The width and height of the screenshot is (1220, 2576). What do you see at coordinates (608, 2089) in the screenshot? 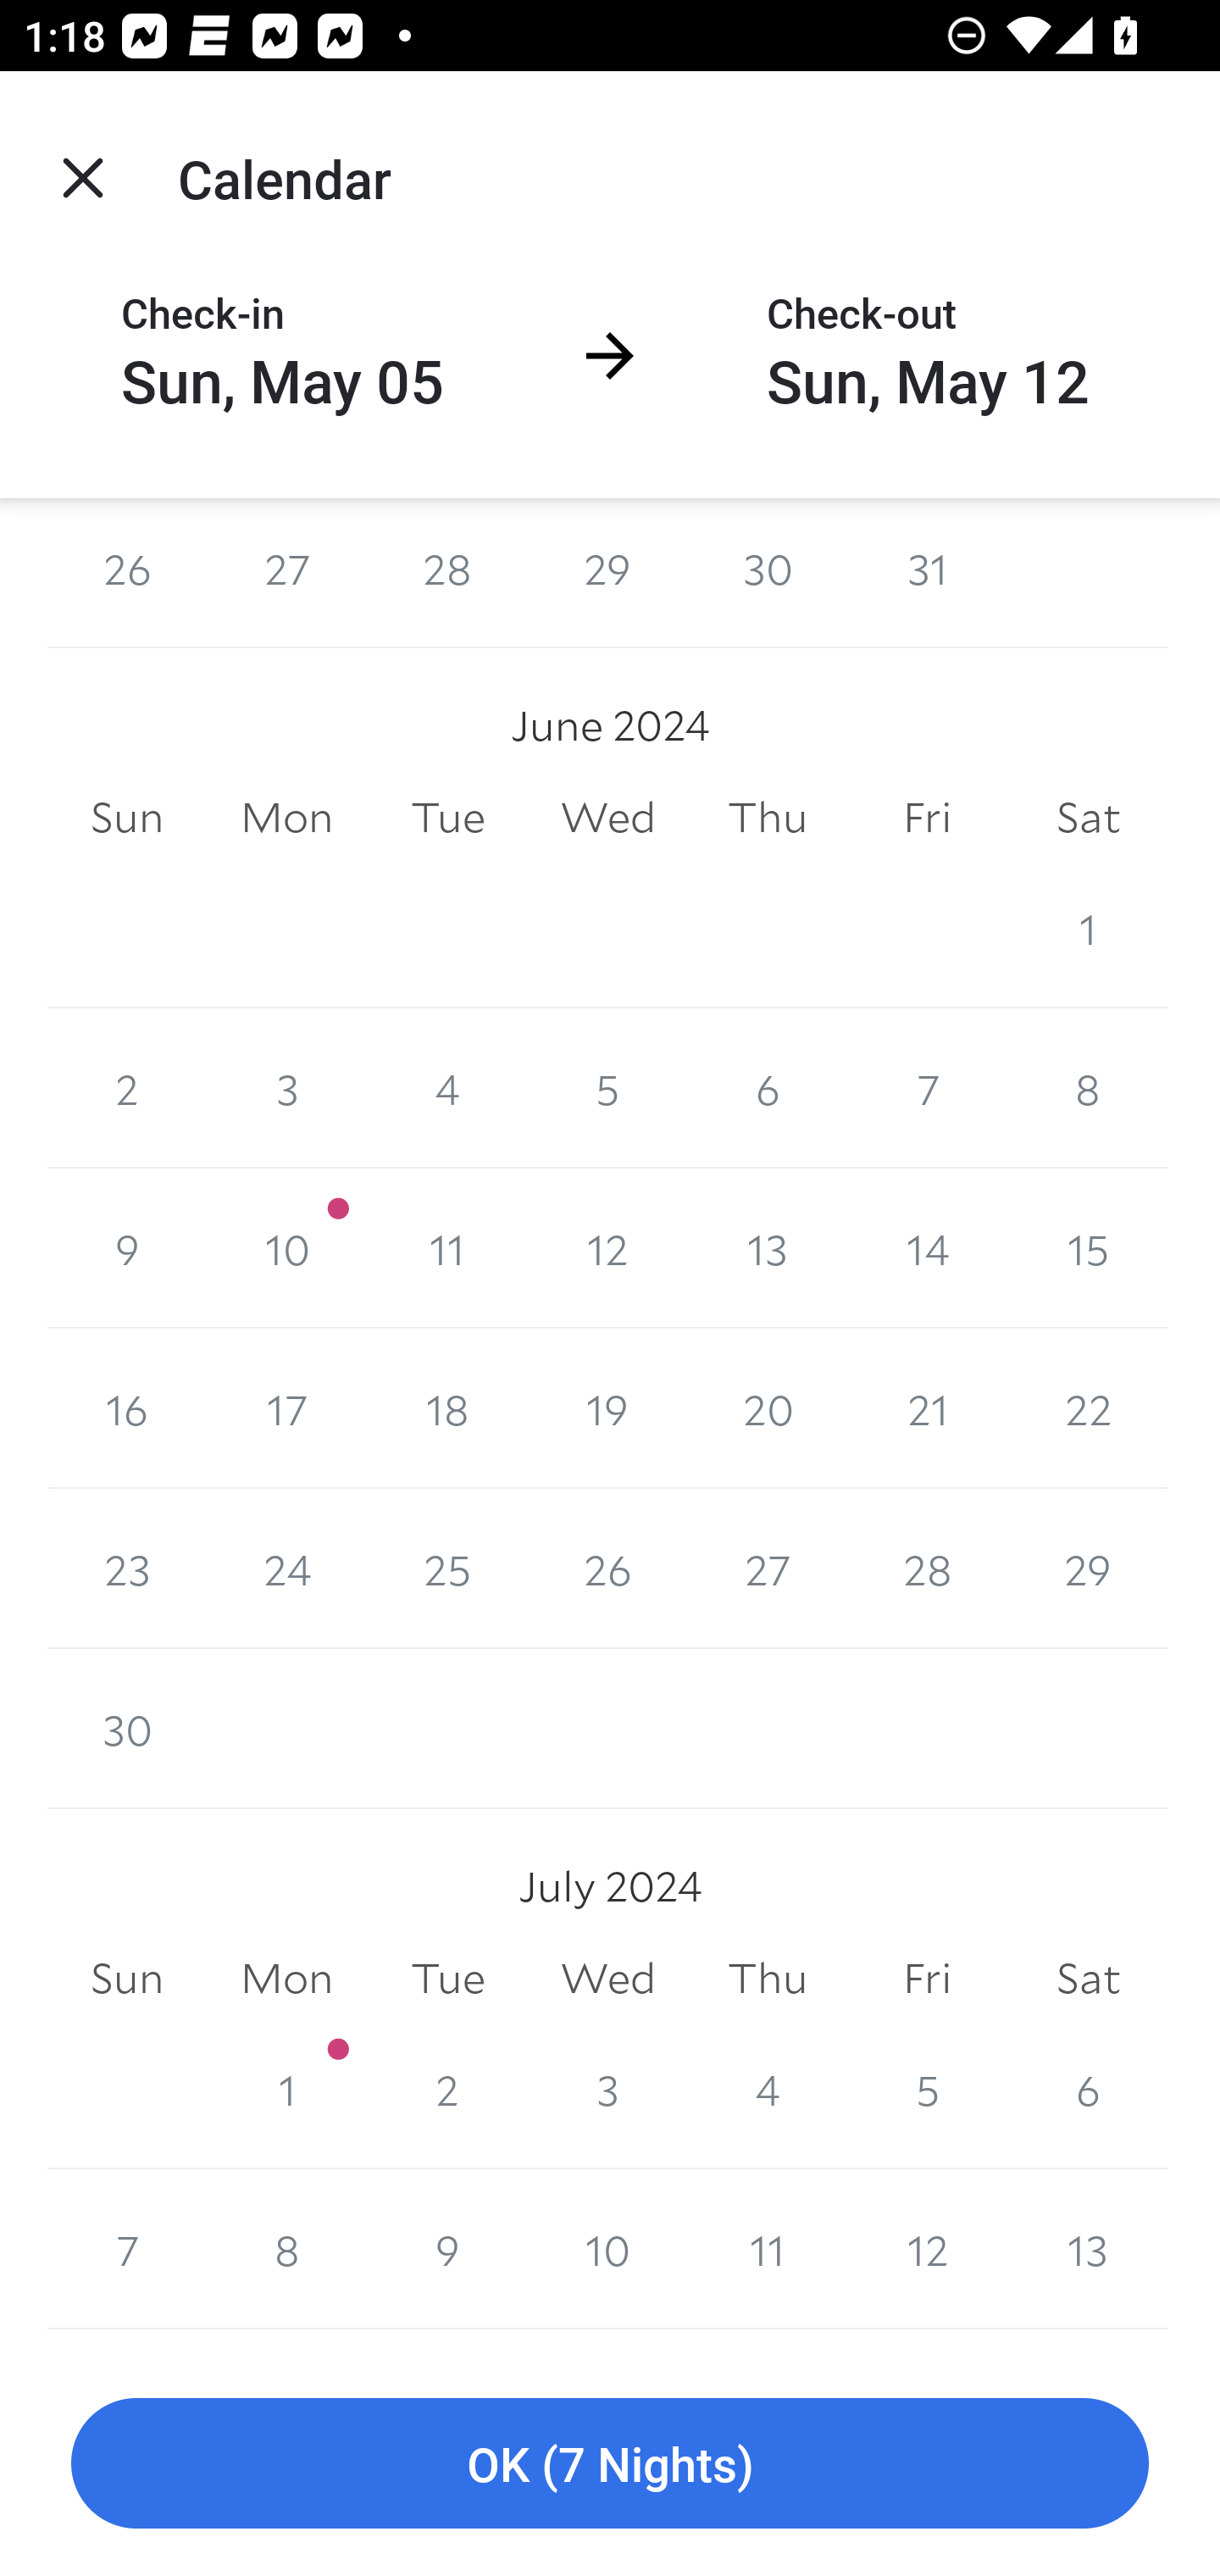
I see `3 3 July 2024` at bounding box center [608, 2089].